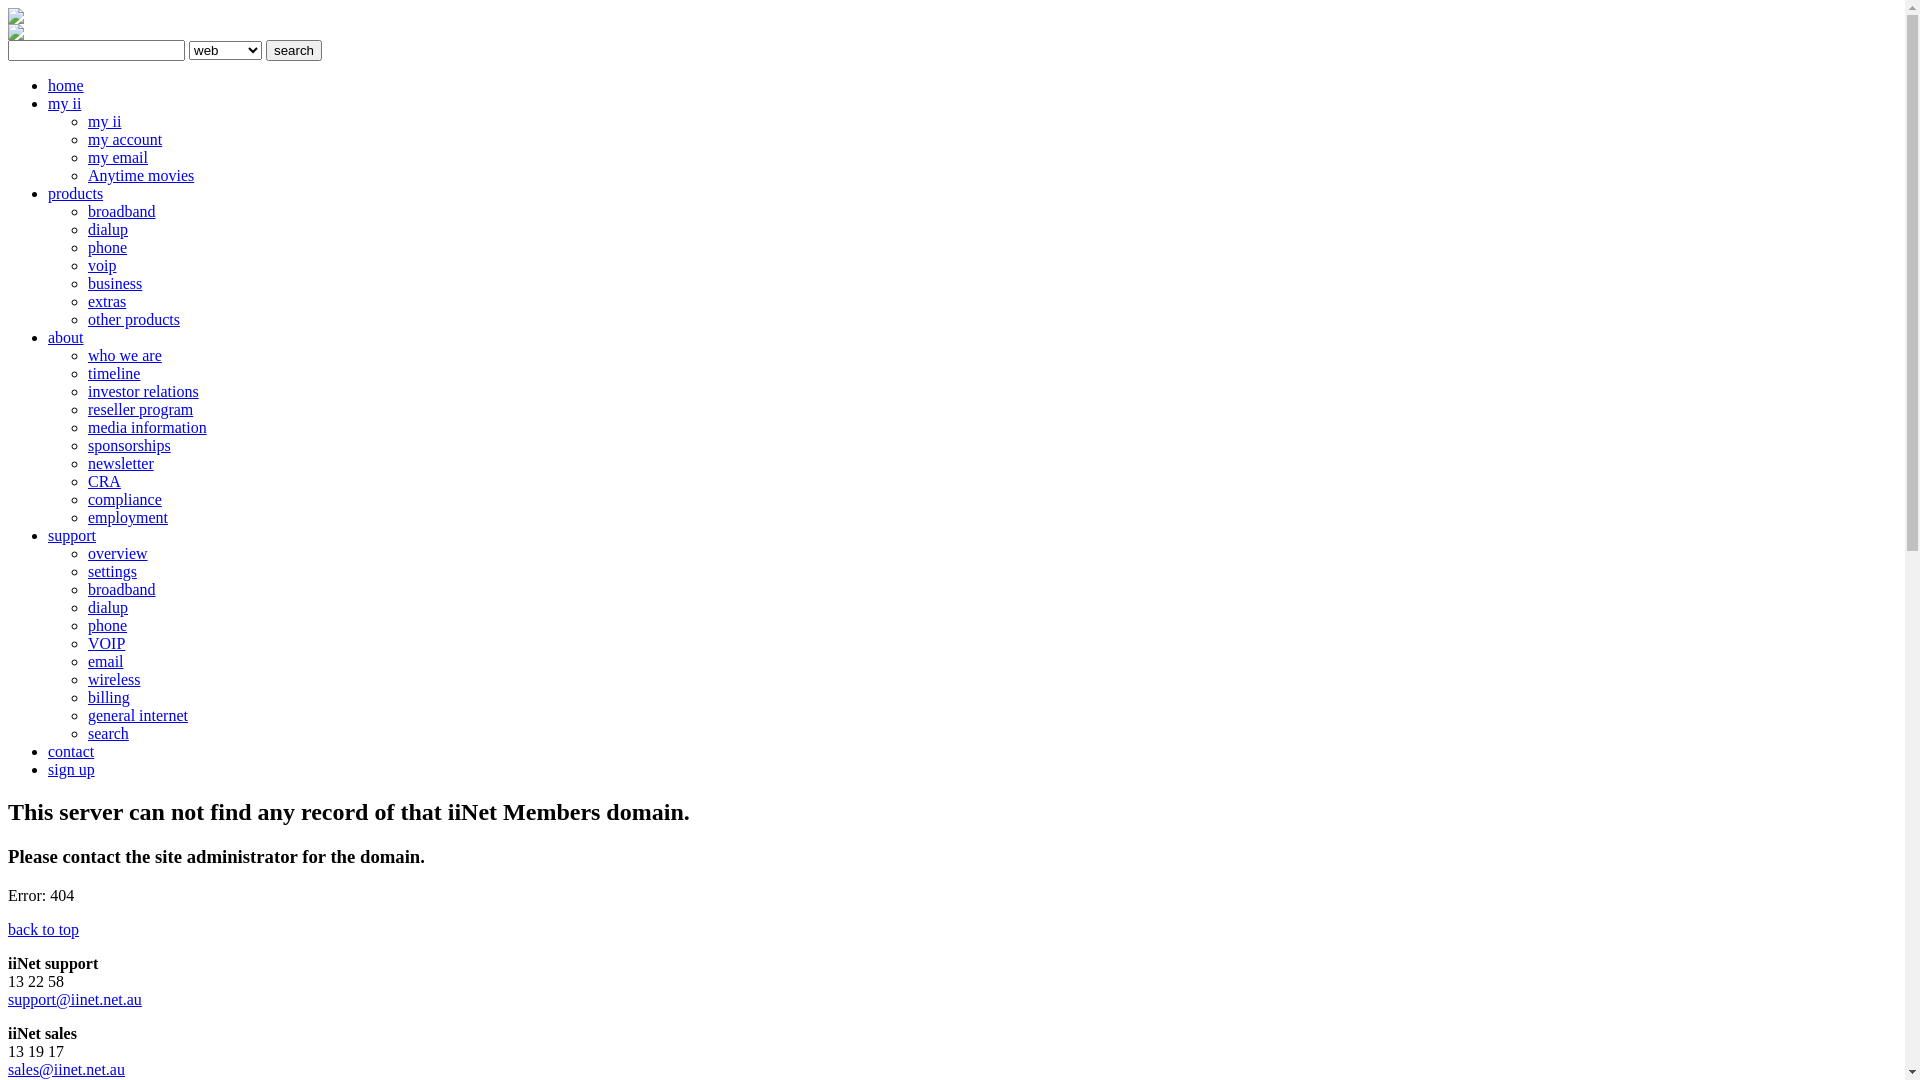 This screenshot has width=1920, height=1080. What do you see at coordinates (122, 590) in the screenshot?
I see `broadband` at bounding box center [122, 590].